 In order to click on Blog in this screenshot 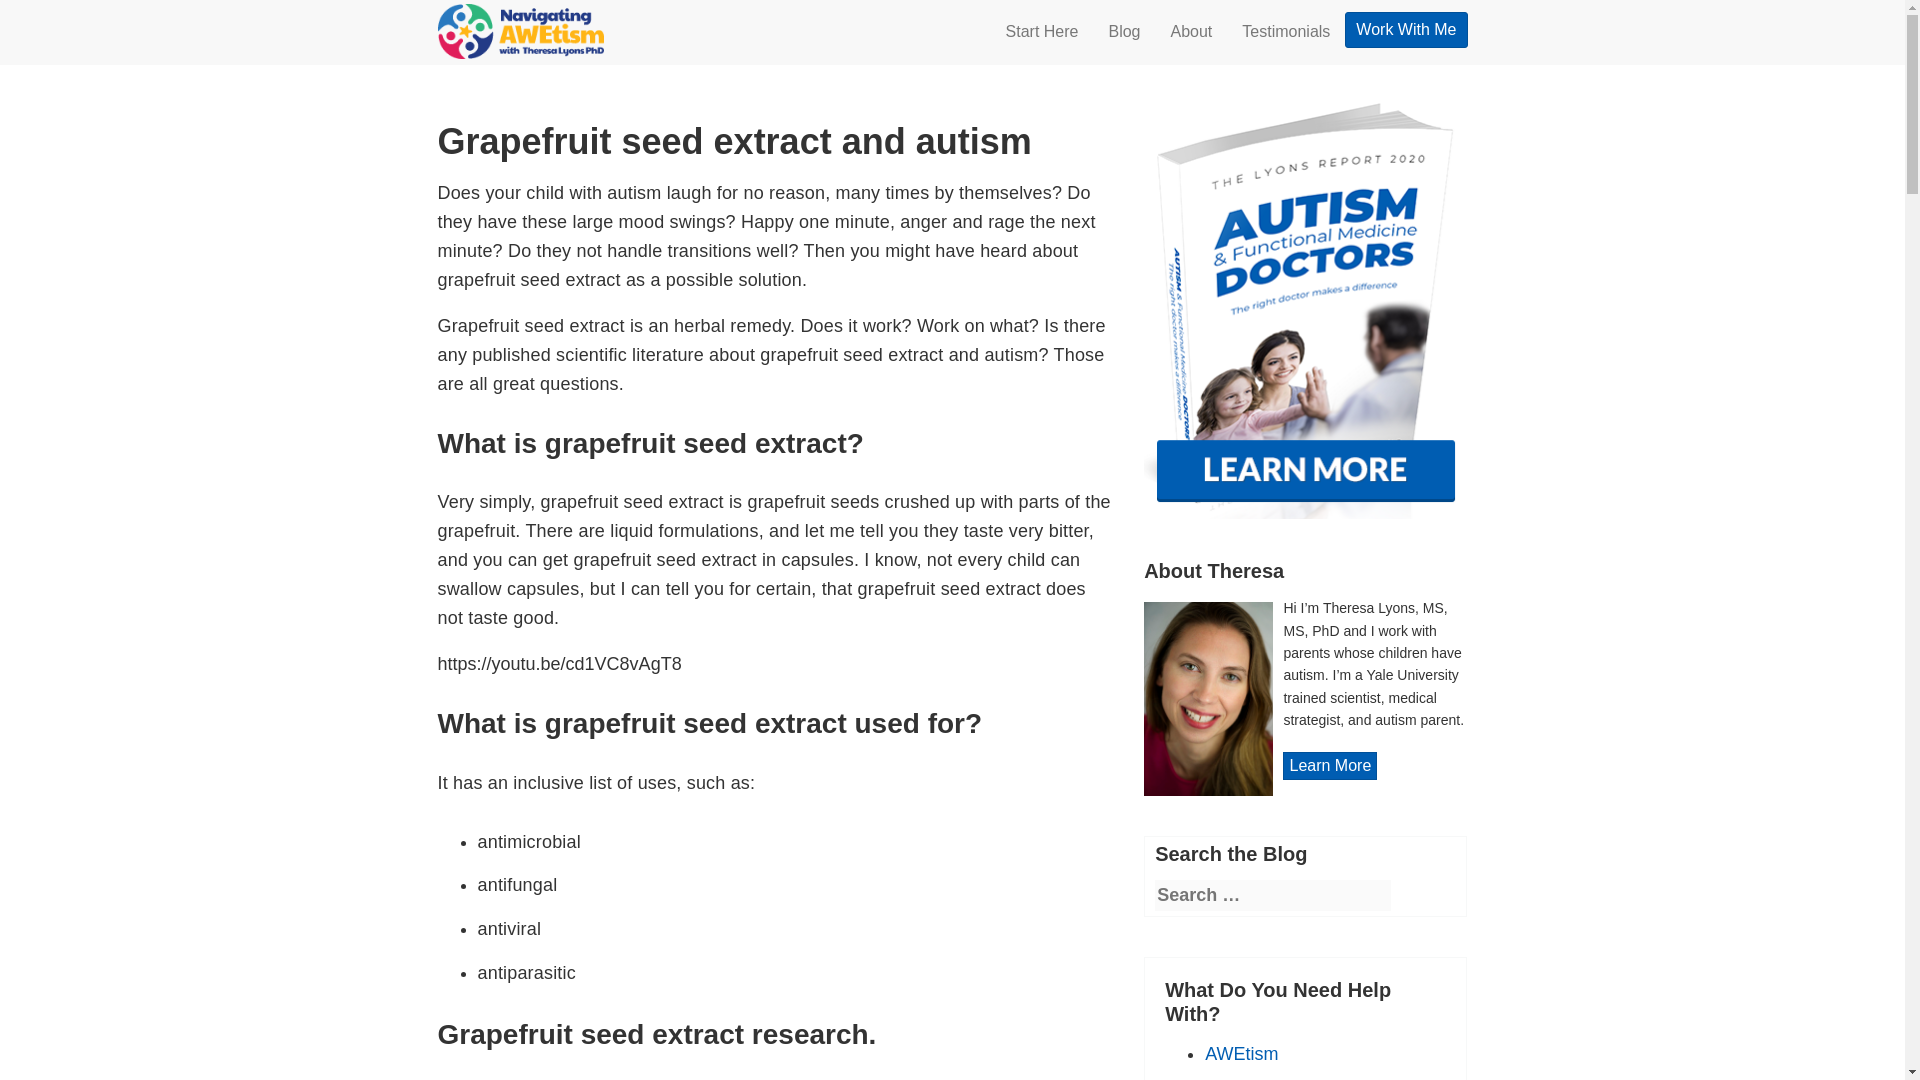, I will do `click(1124, 32)`.